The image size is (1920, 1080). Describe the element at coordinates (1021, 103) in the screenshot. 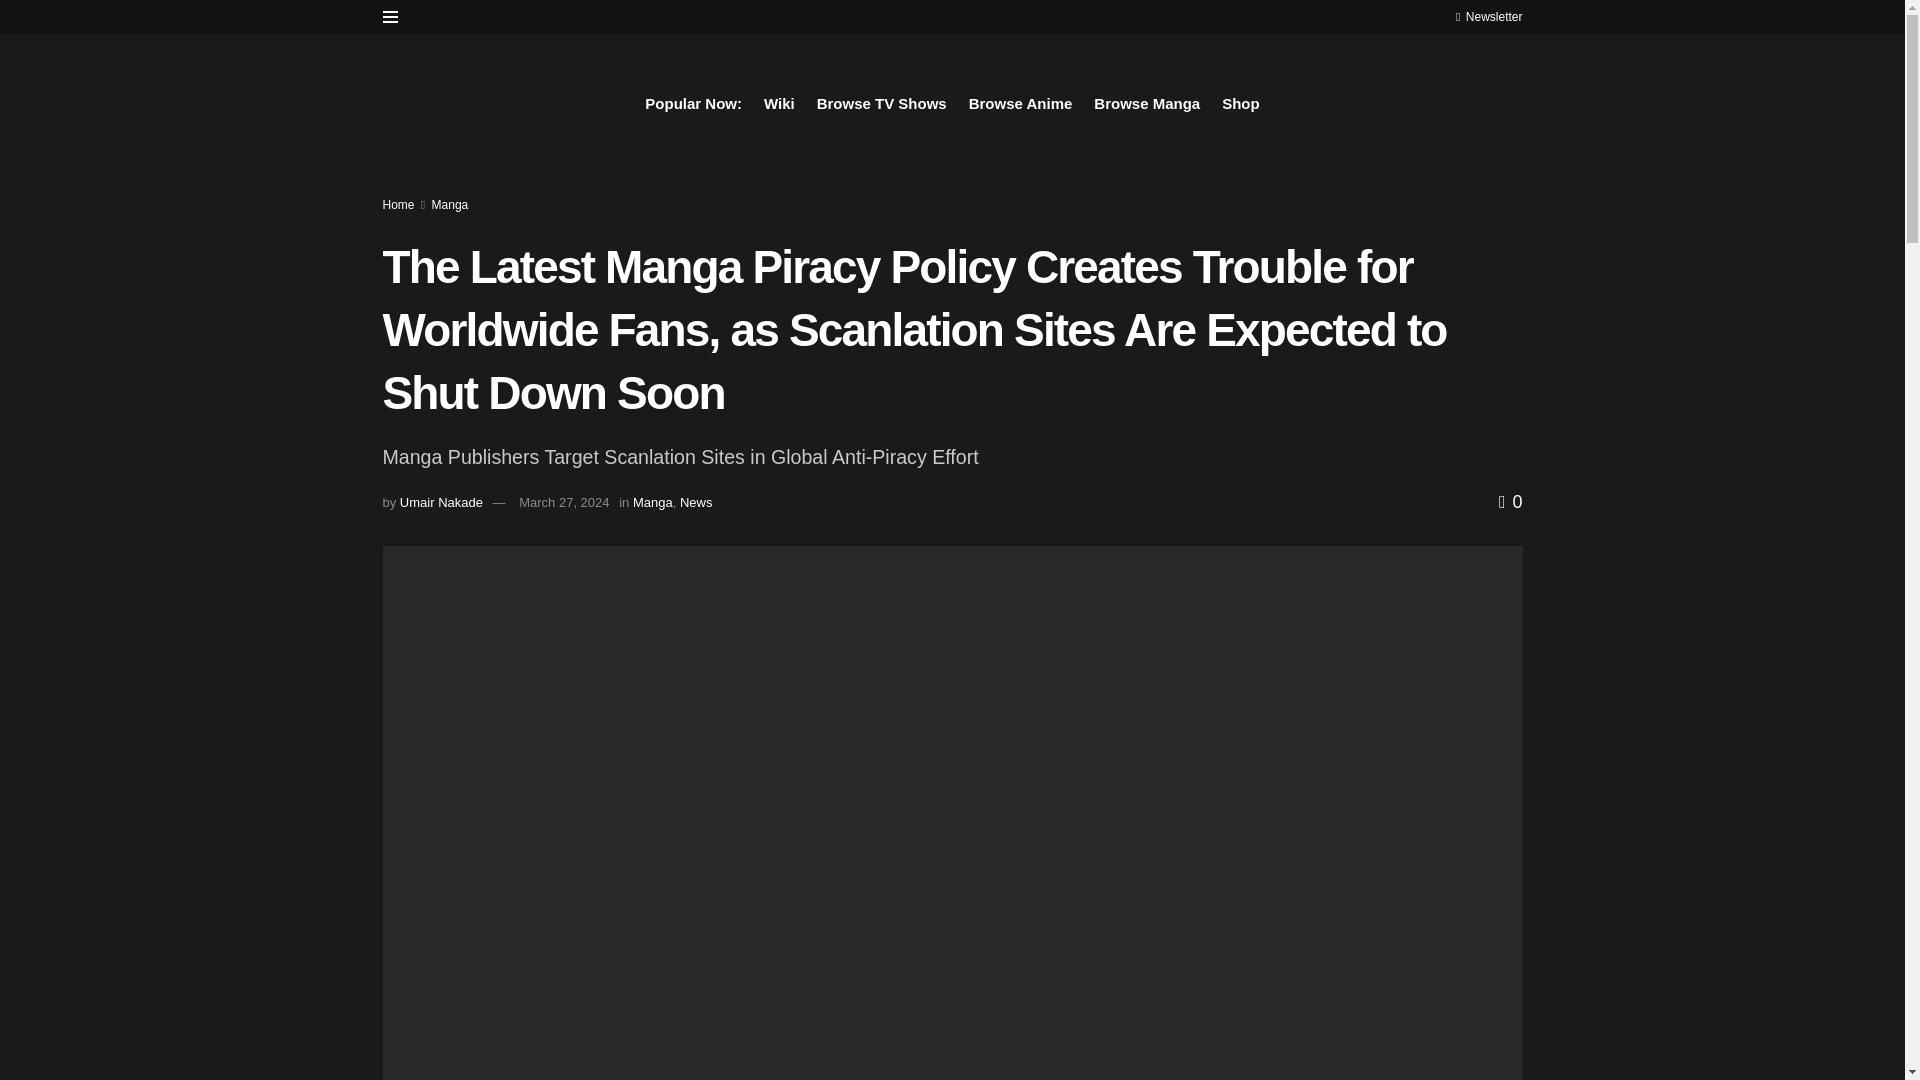

I see `Browse Anime` at that location.